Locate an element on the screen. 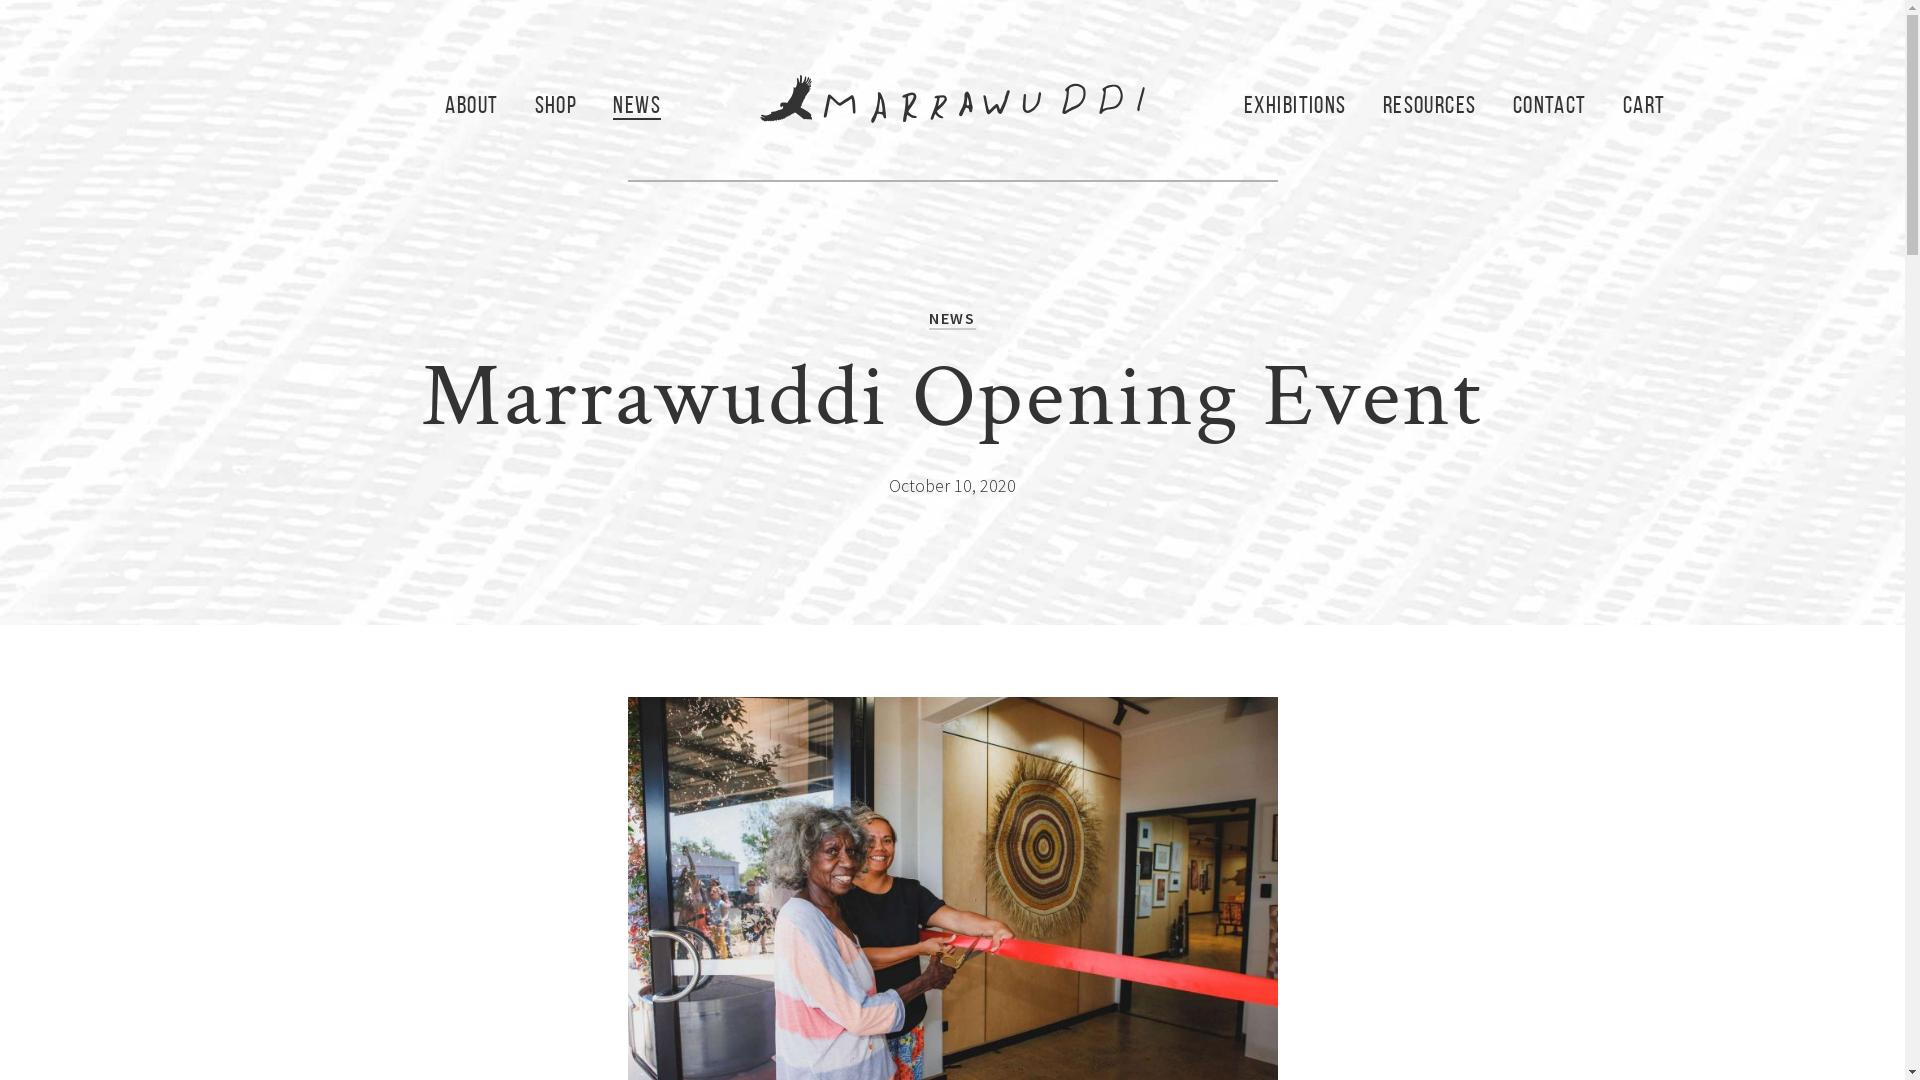  Exhibitions is located at coordinates (1296, 105).